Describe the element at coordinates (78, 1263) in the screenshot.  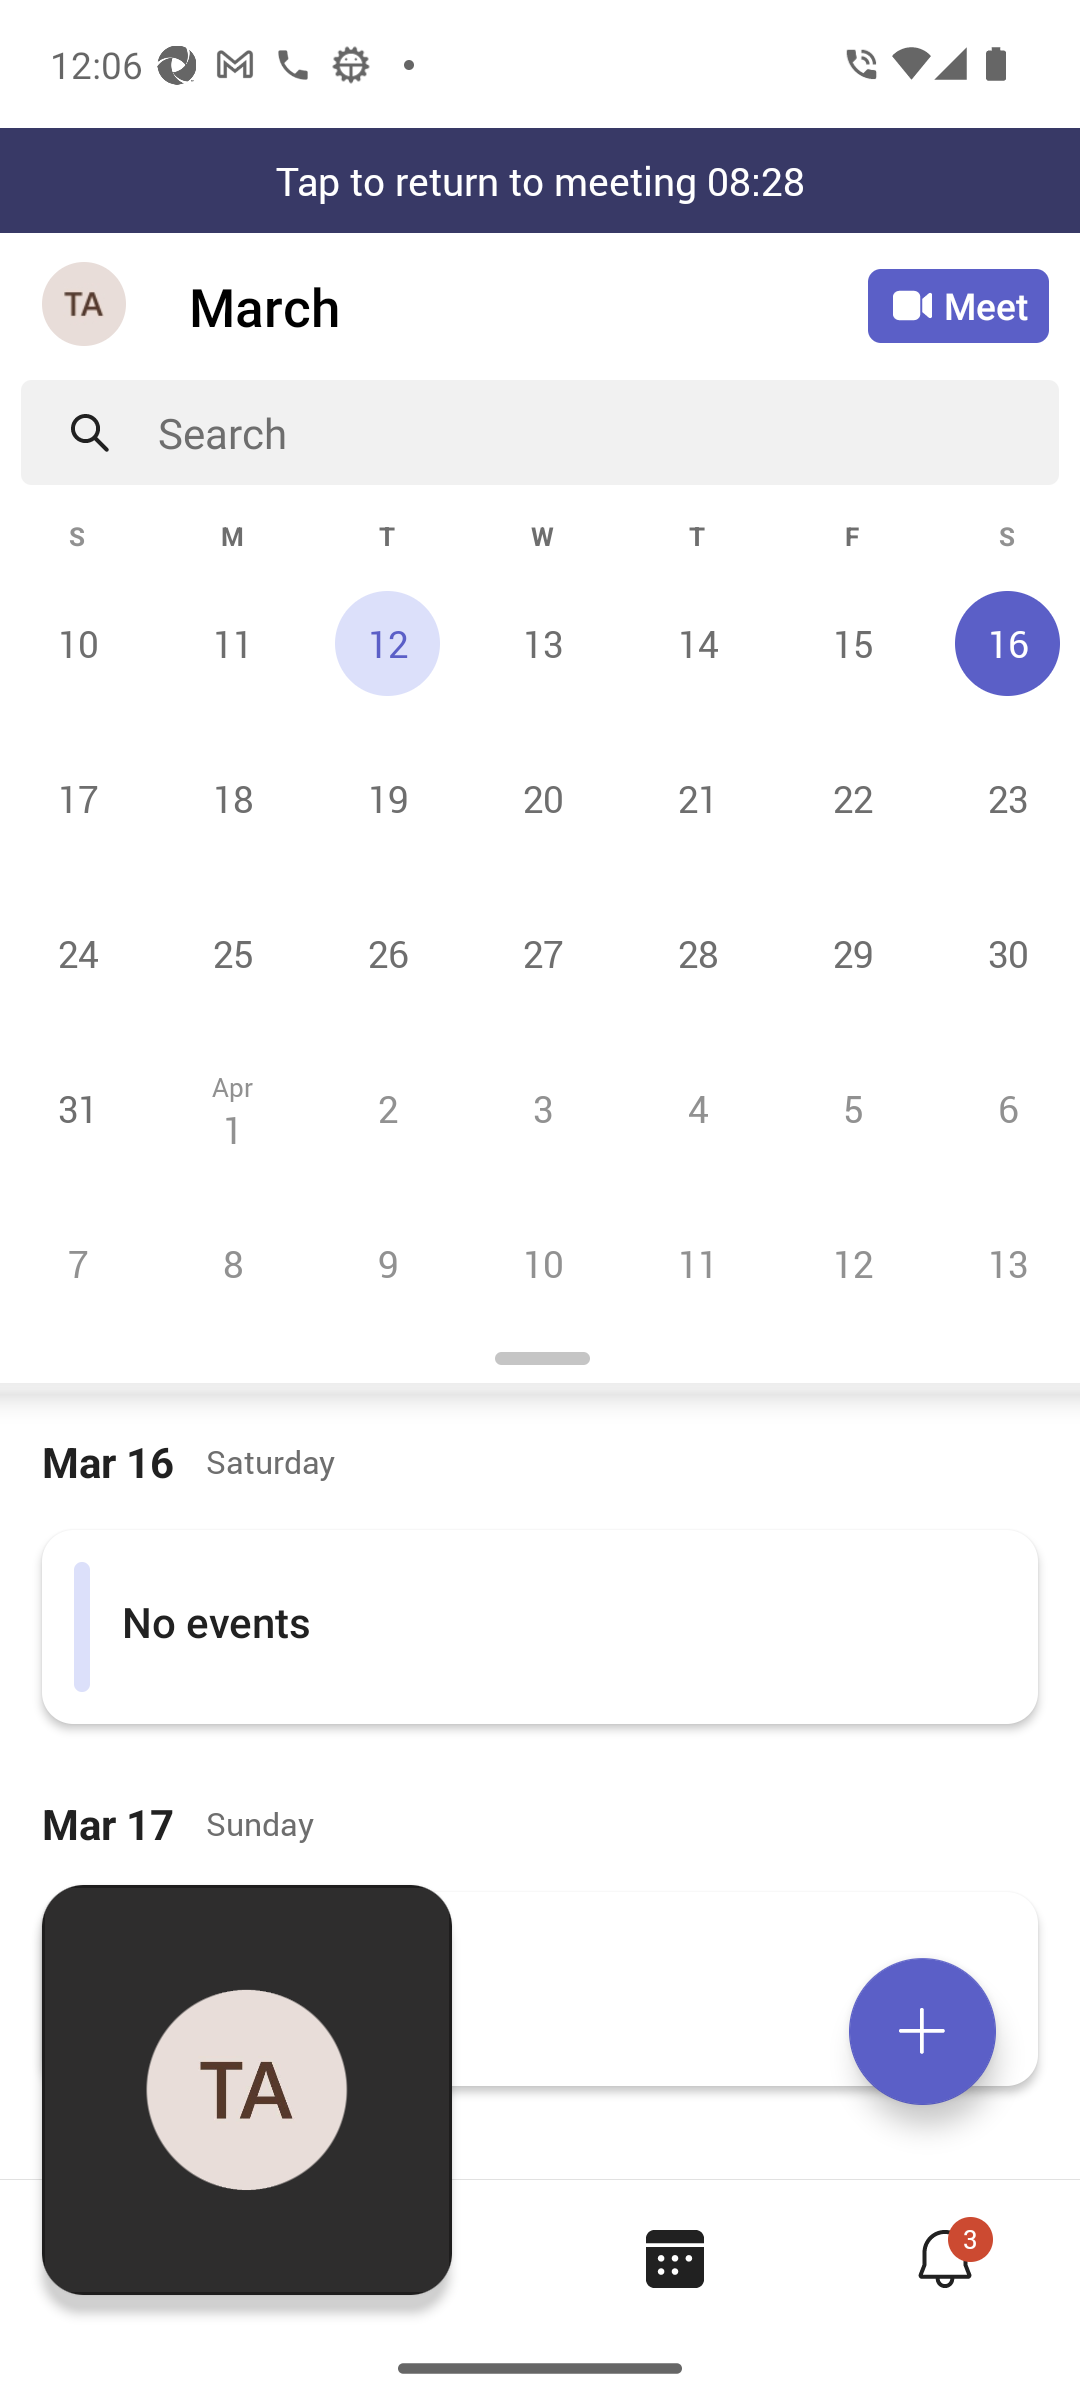
I see `Sunday, April 7 7` at that location.